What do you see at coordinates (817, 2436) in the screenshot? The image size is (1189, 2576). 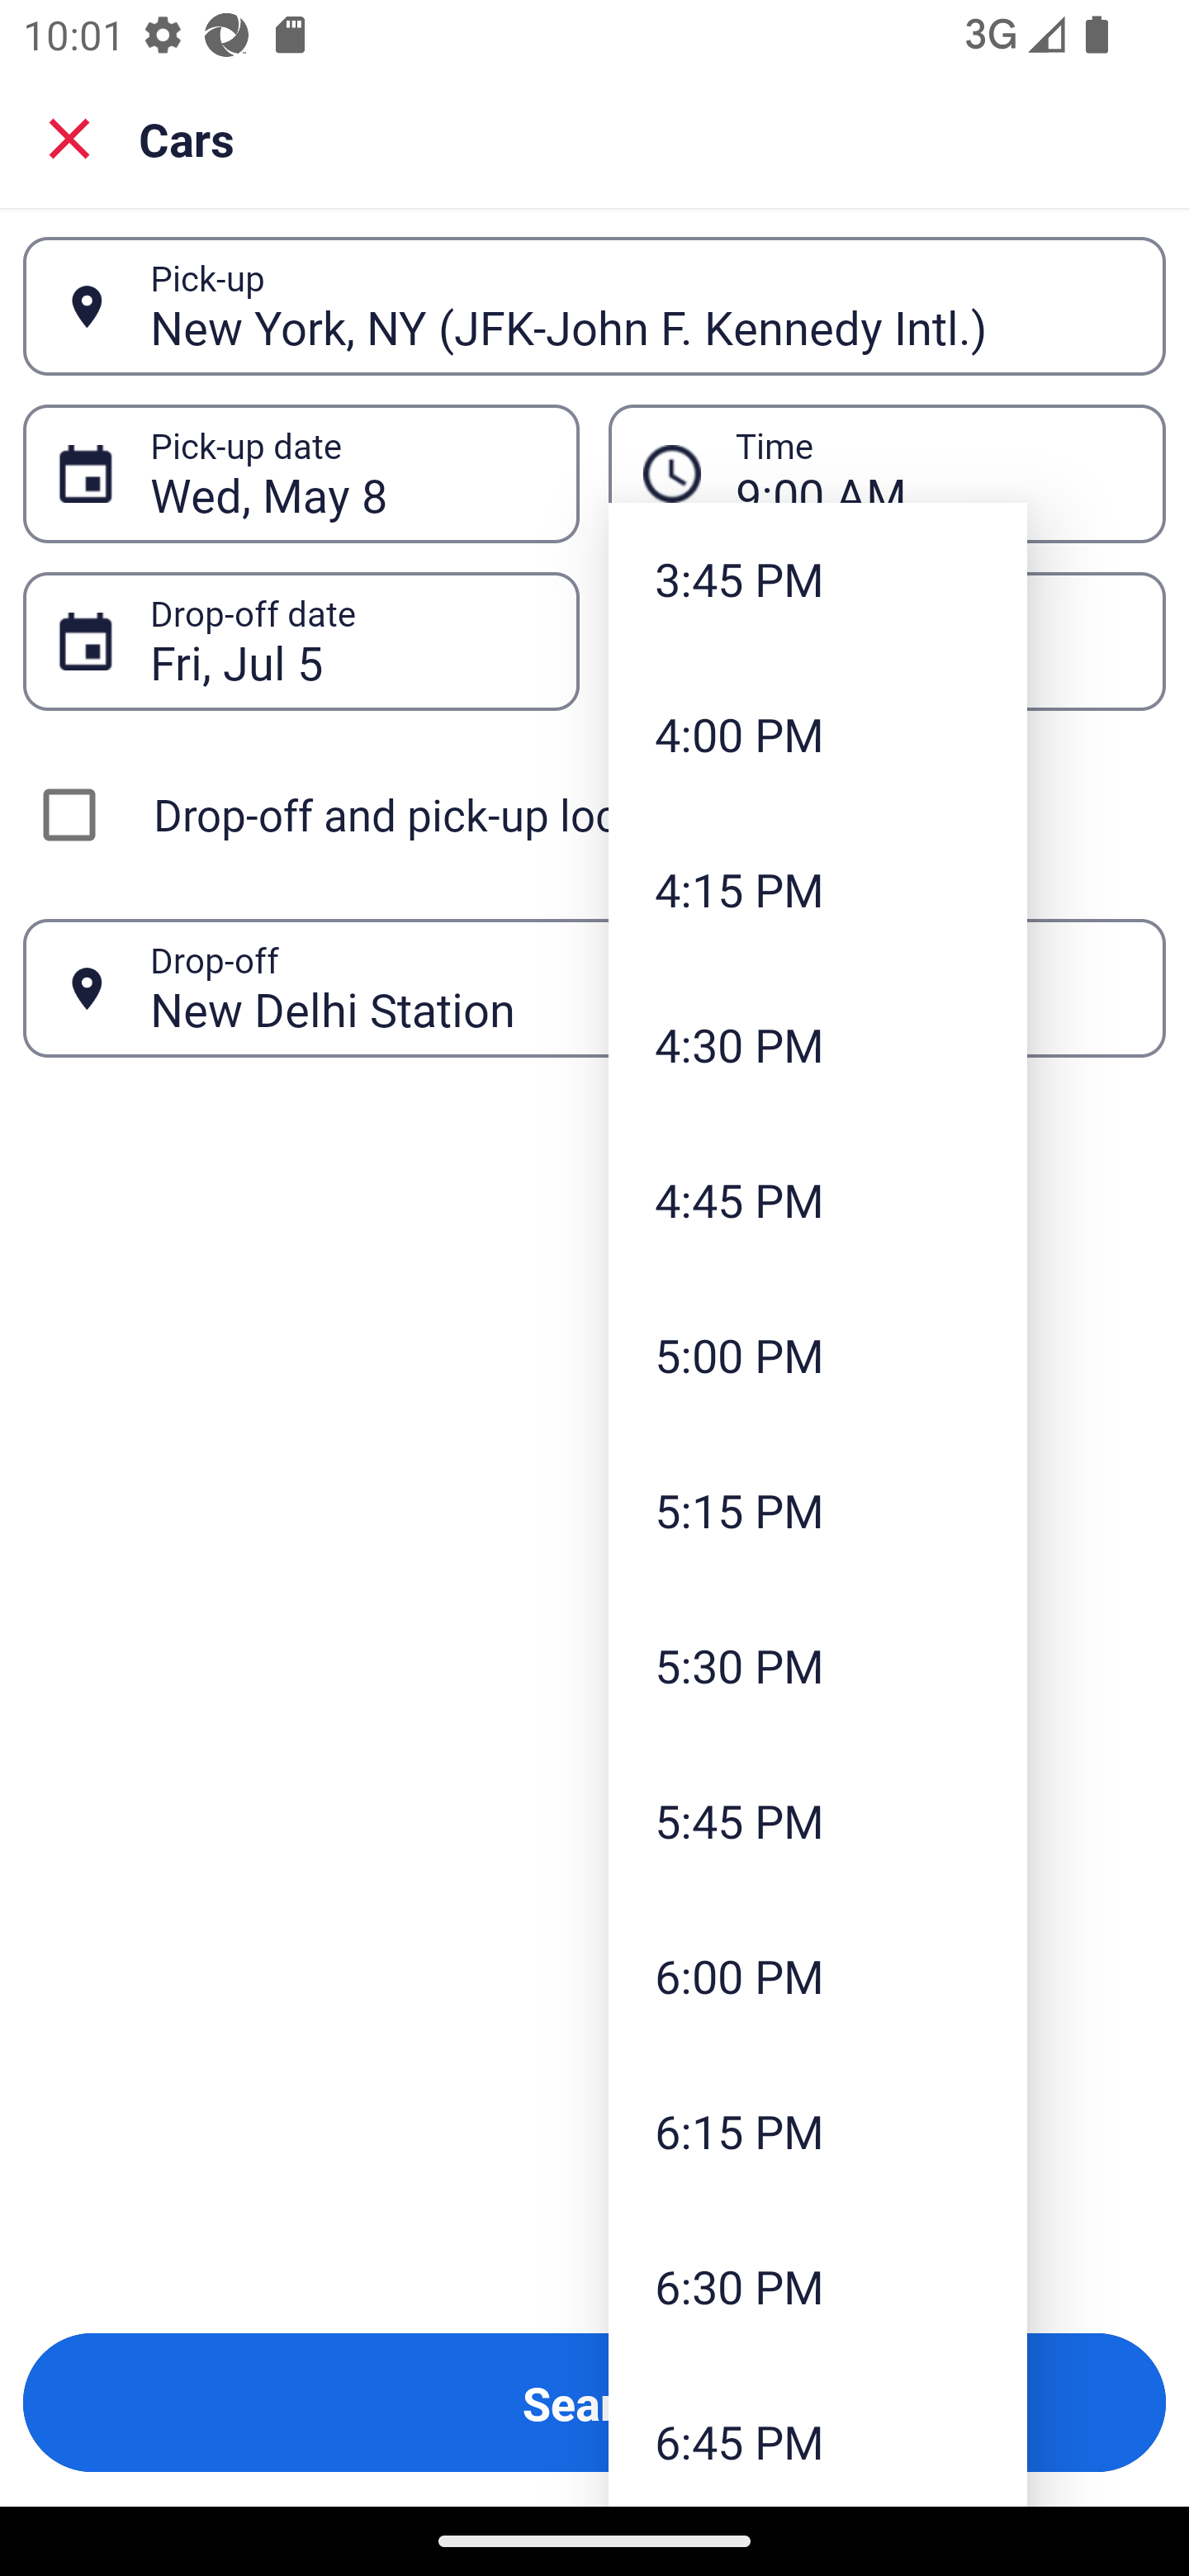 I see `6:45 PM` at bounding box center [817, 2436].